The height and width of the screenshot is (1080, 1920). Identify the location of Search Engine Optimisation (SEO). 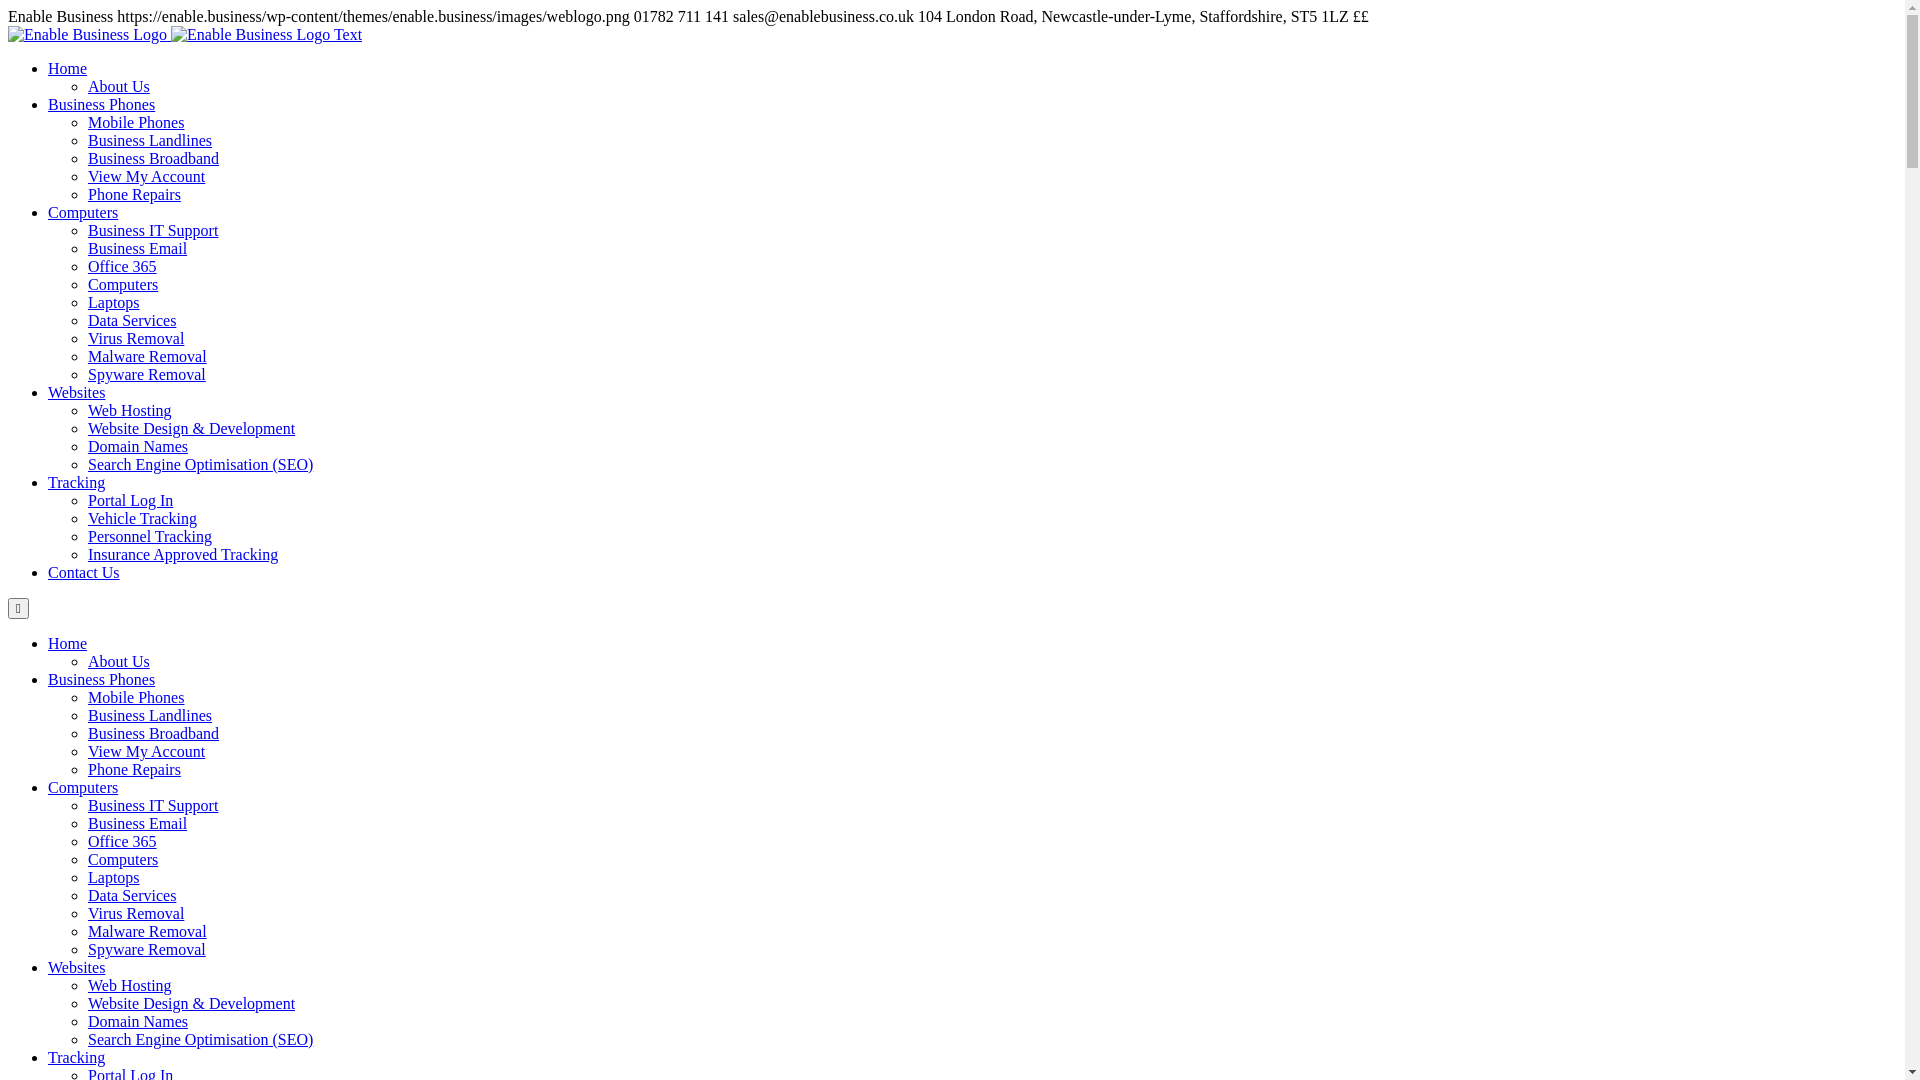
(200, 464).